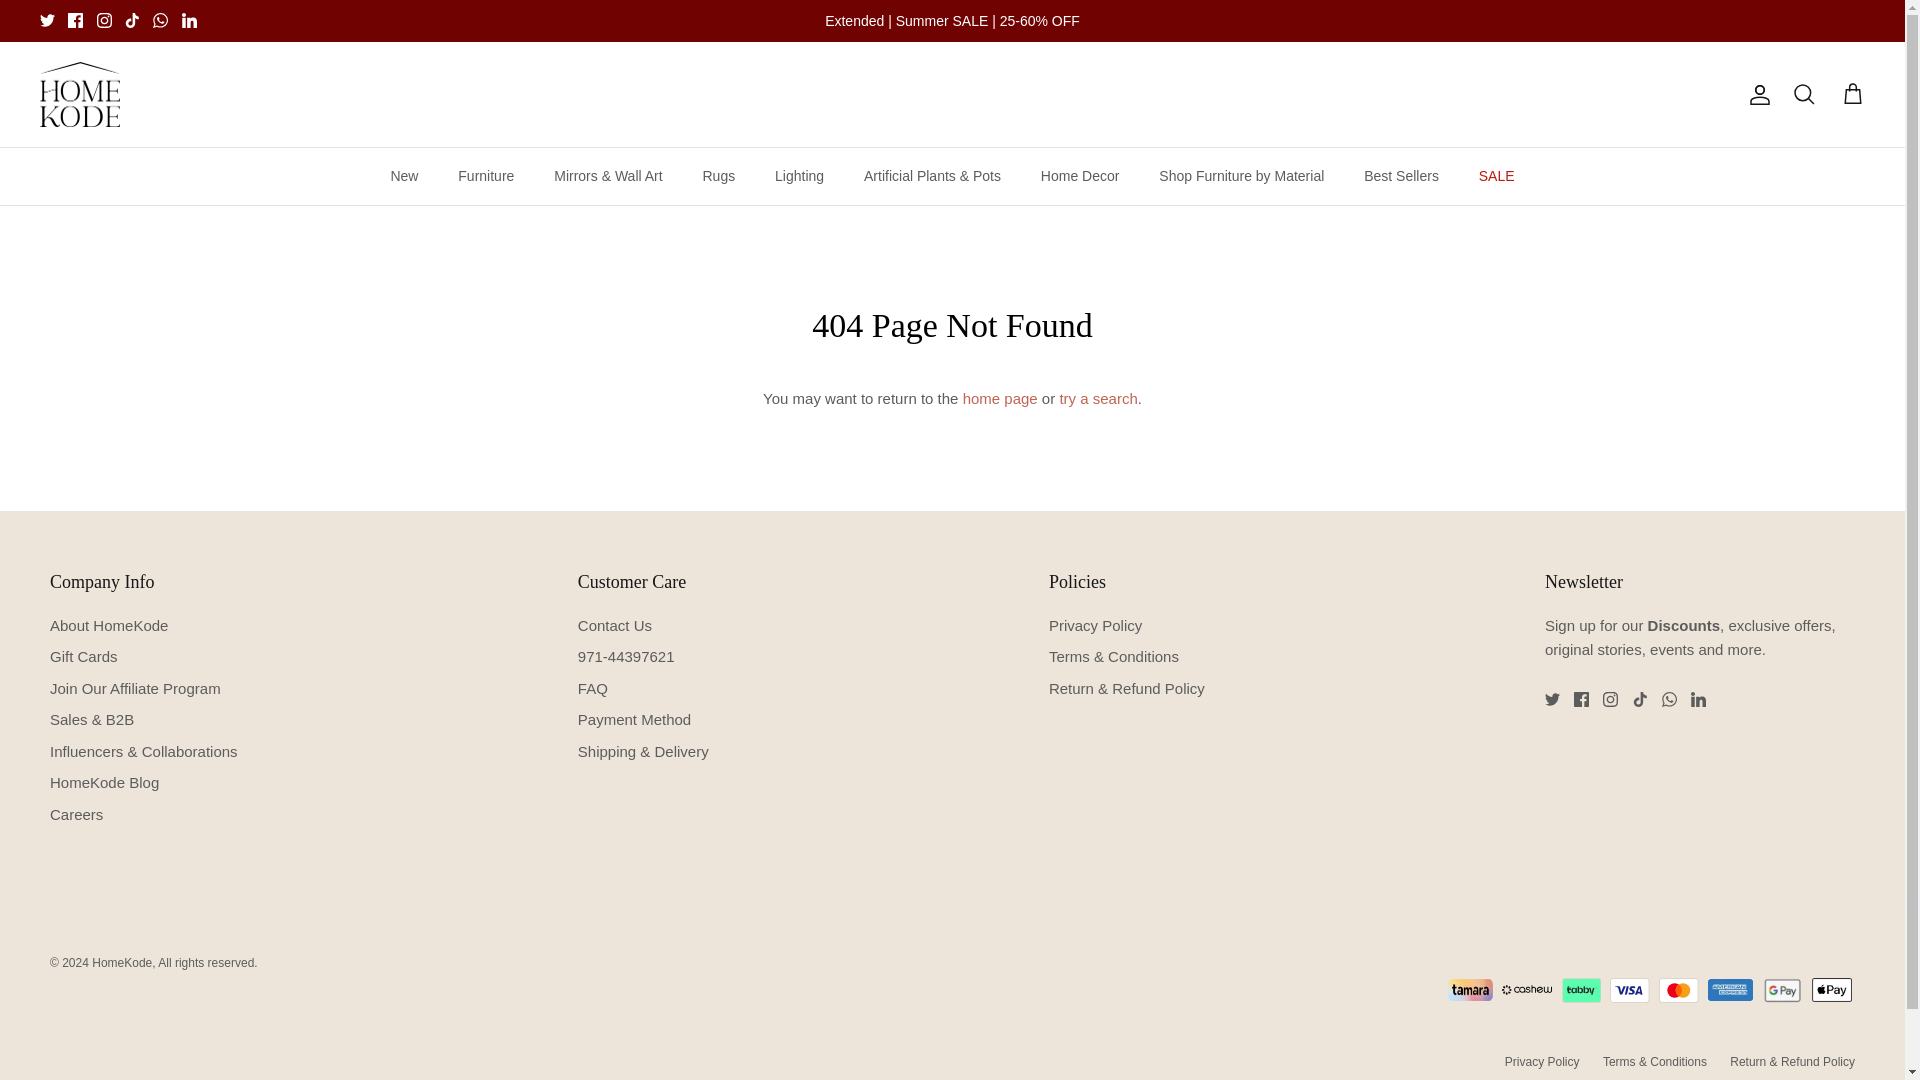  What do you see at coordinates (1630, 990) in the screenshot?
I see `Visa` at bounding box center [1630, 990].